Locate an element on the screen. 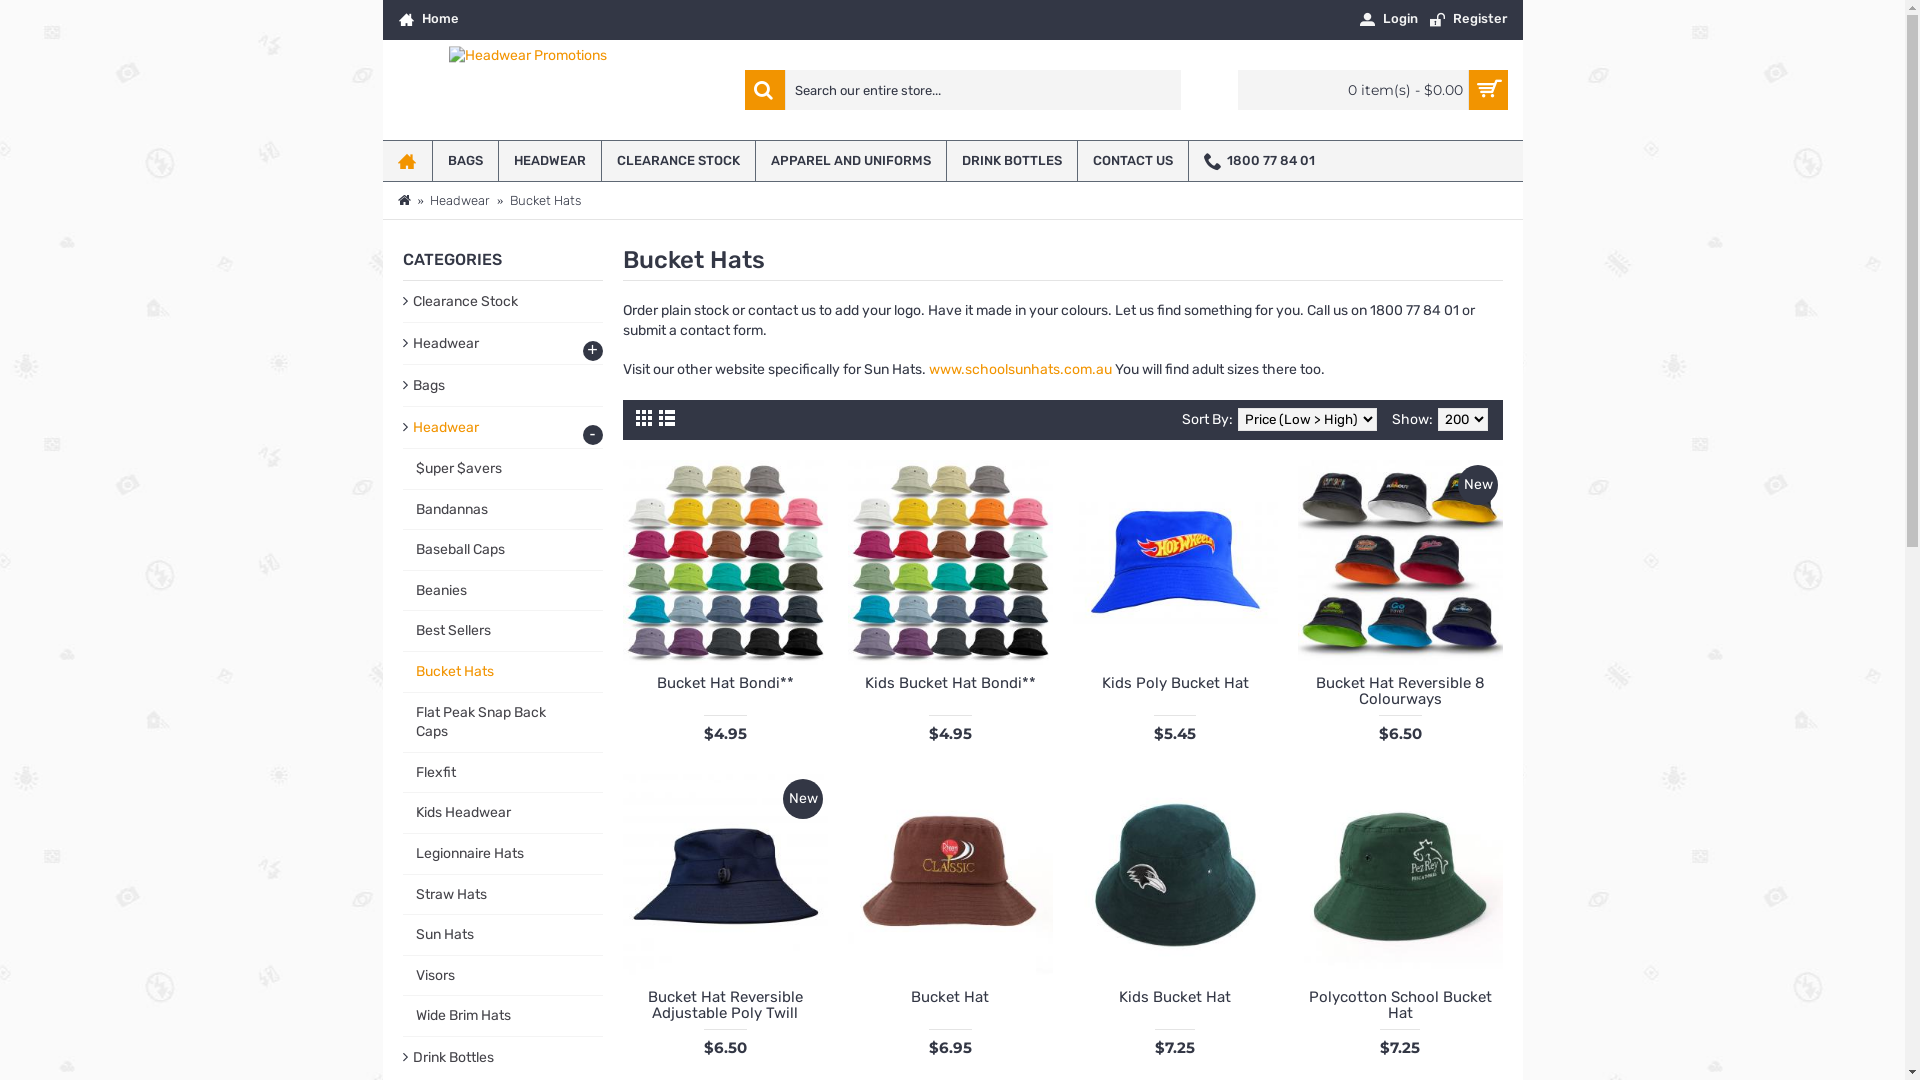  www.schoolsunhats.com.au is located at coordinates (1020, 370).